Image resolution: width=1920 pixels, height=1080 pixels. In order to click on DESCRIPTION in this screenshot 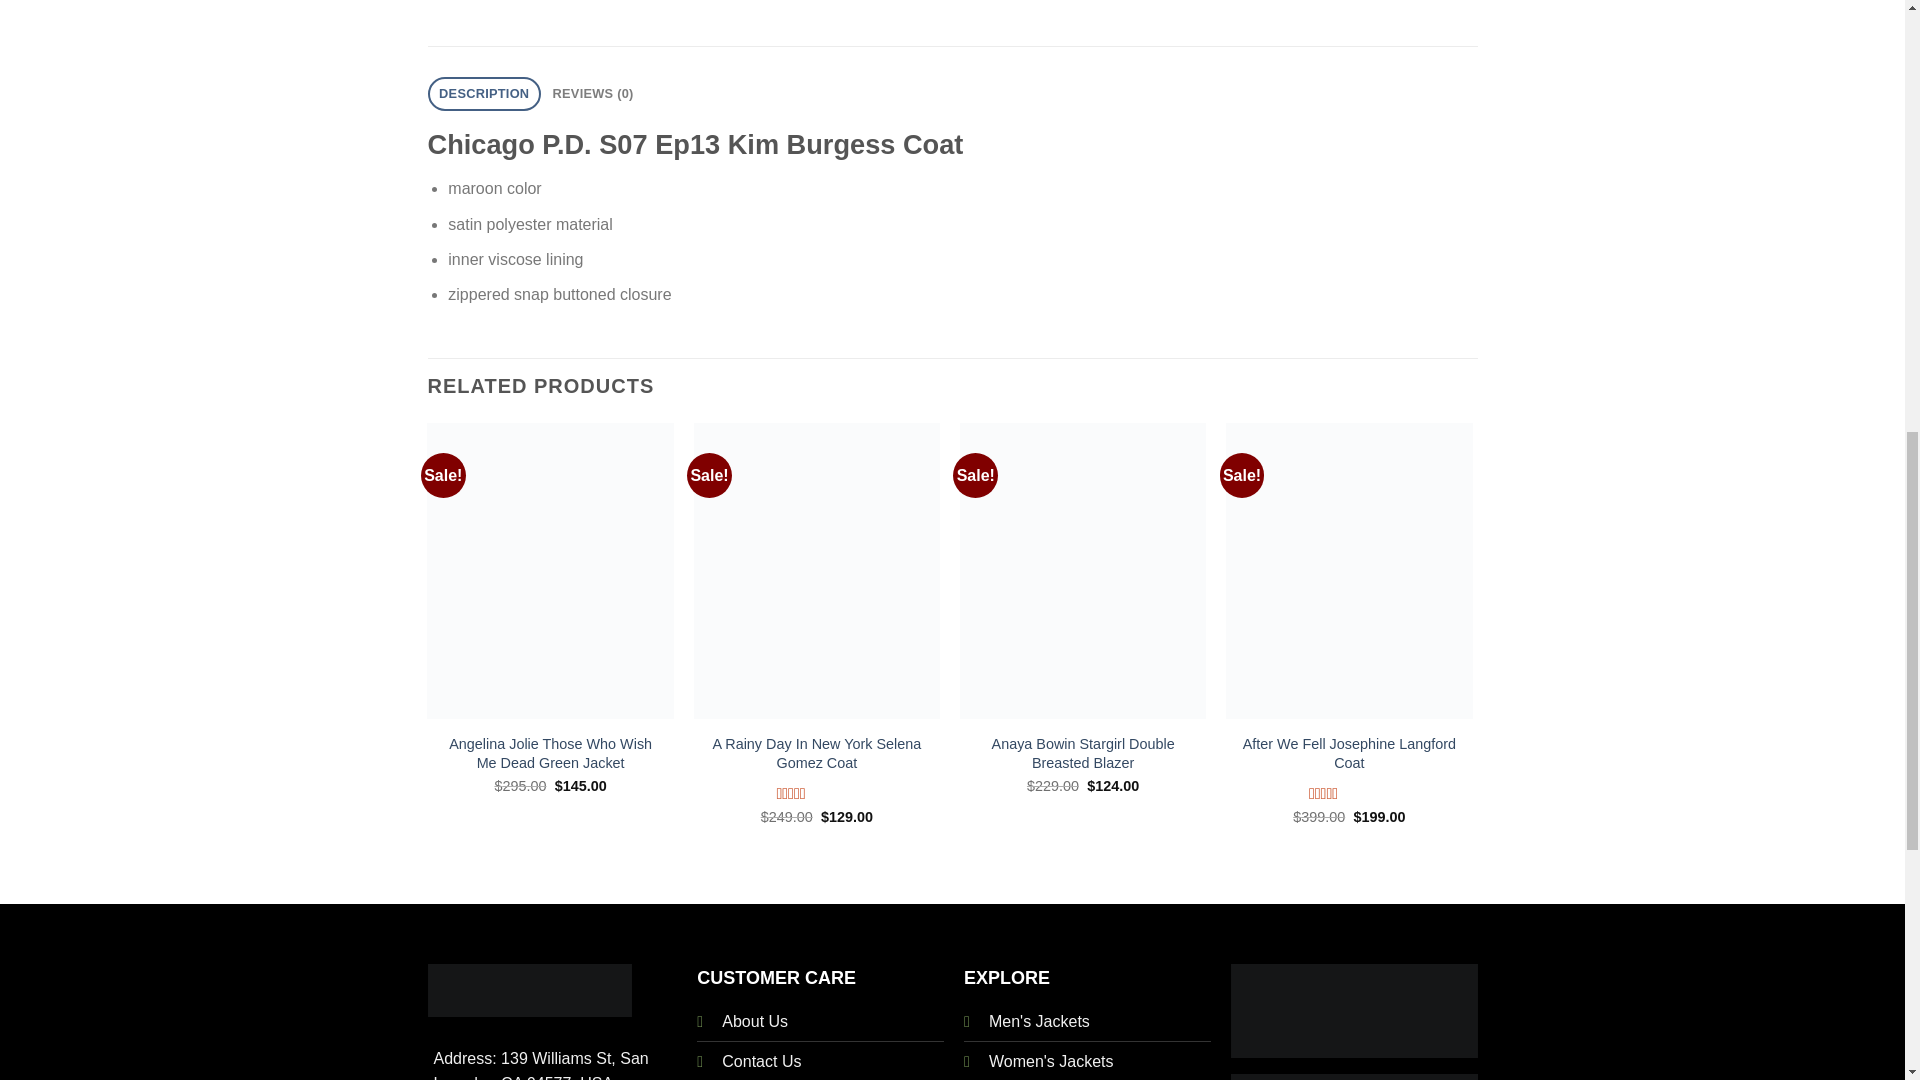, I will do `click(484, 94)`.